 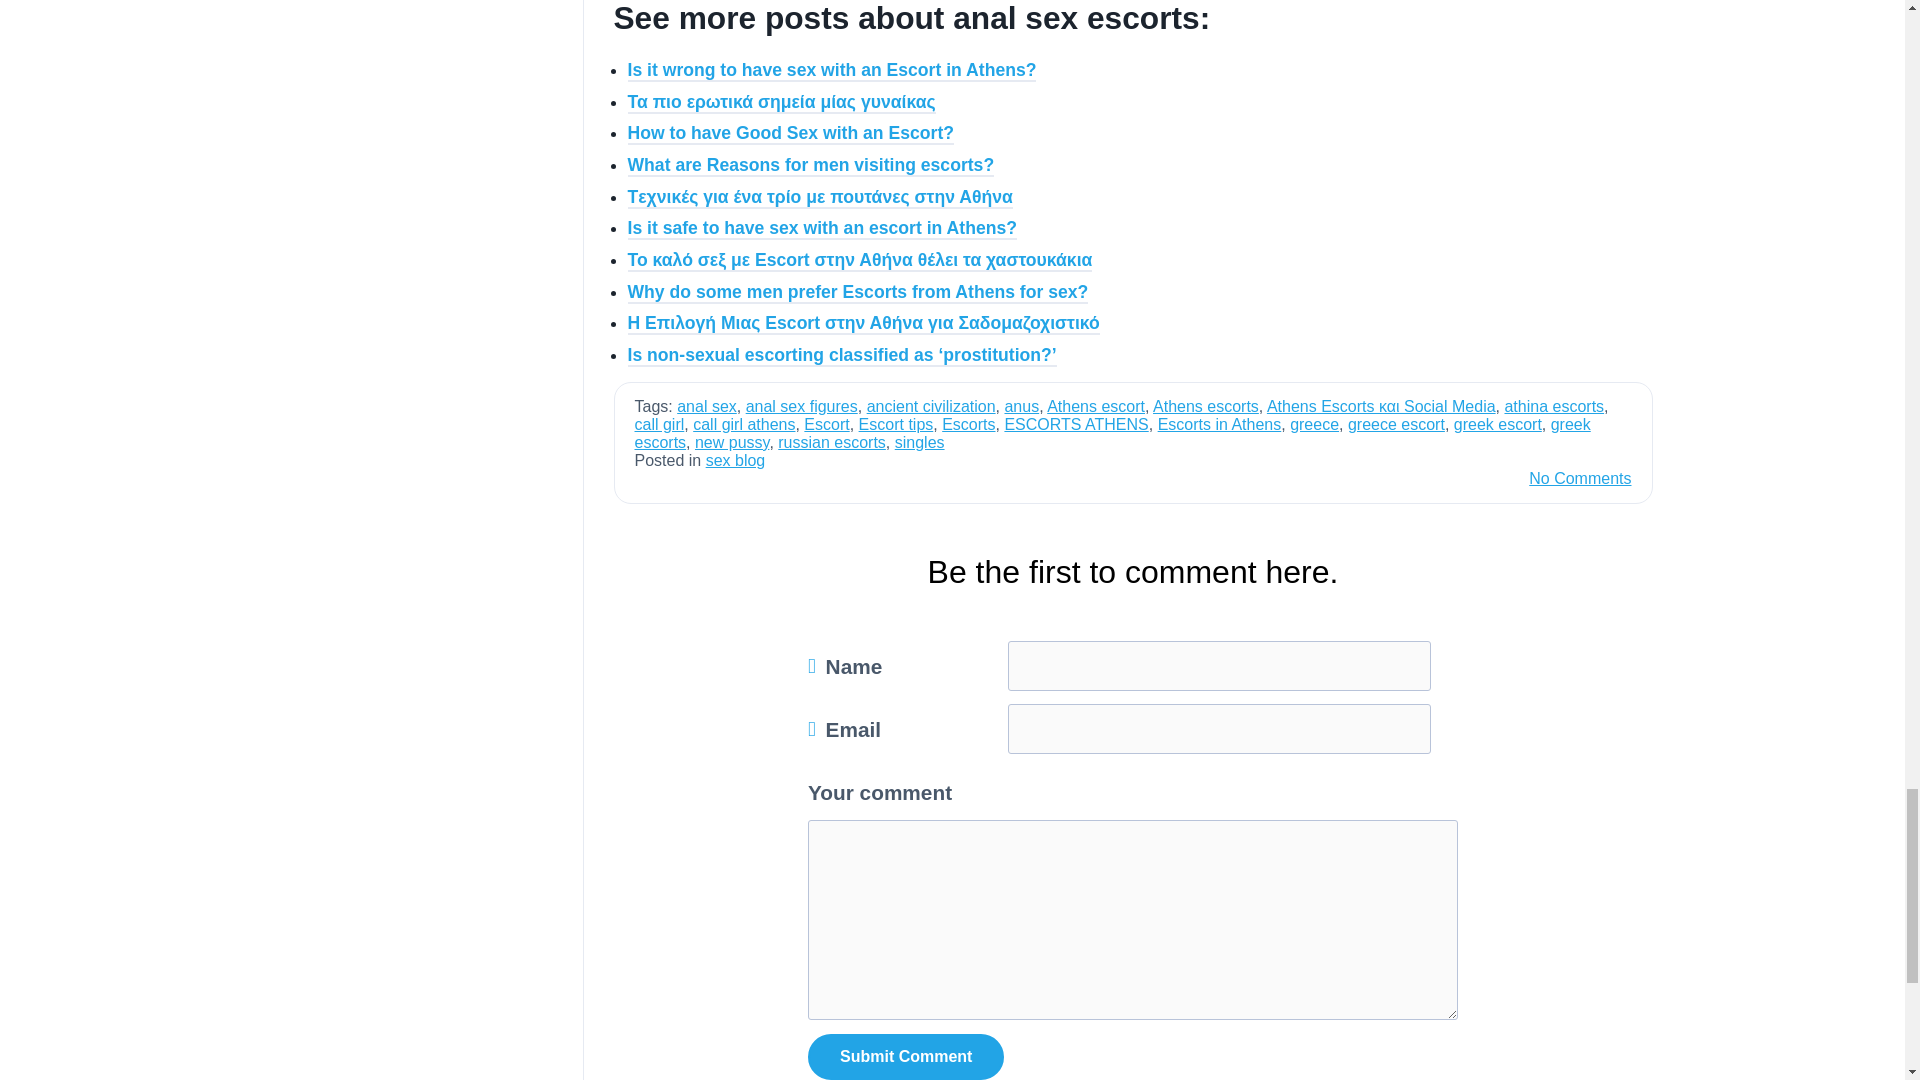 I want to click on Submit Comment, so click(x=906, y=1056).